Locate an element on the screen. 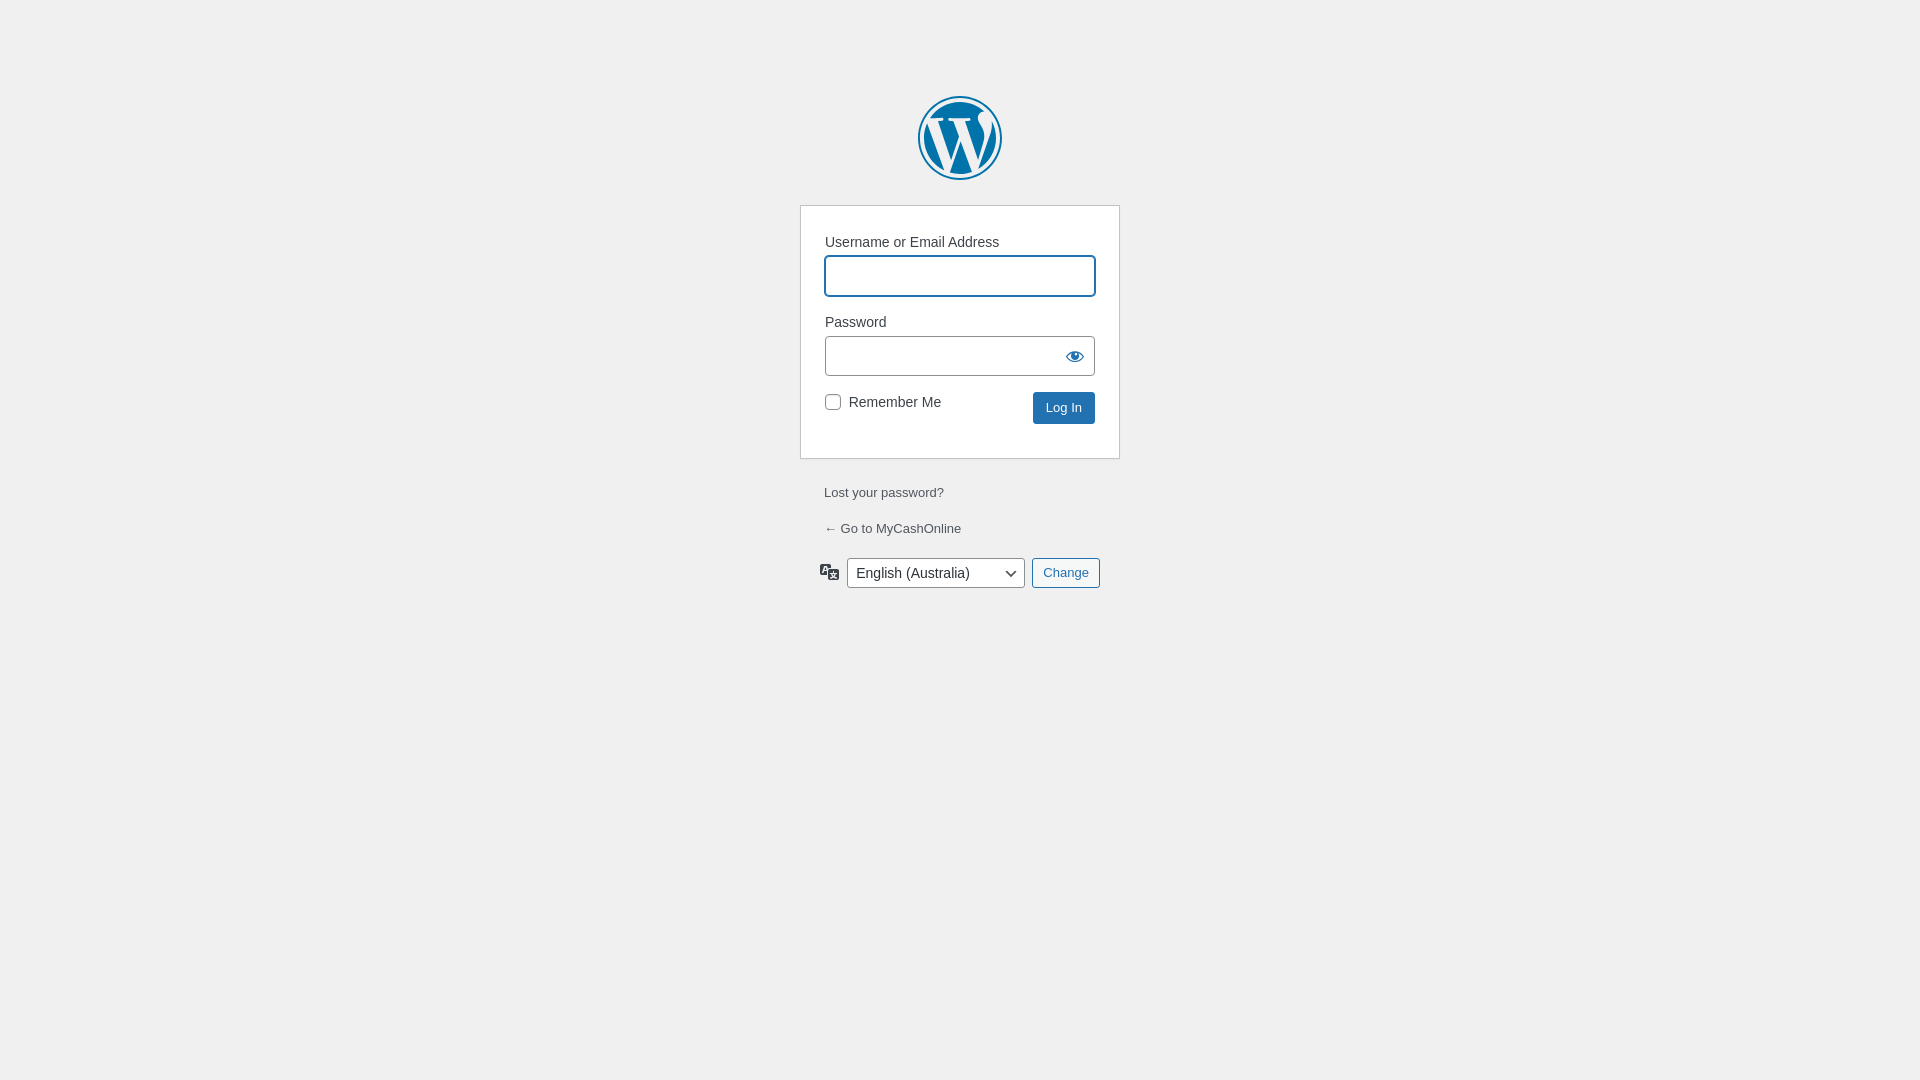 This screenshot has width=1920, height=1080. Lost your password? is located at coordinates (884, 492).